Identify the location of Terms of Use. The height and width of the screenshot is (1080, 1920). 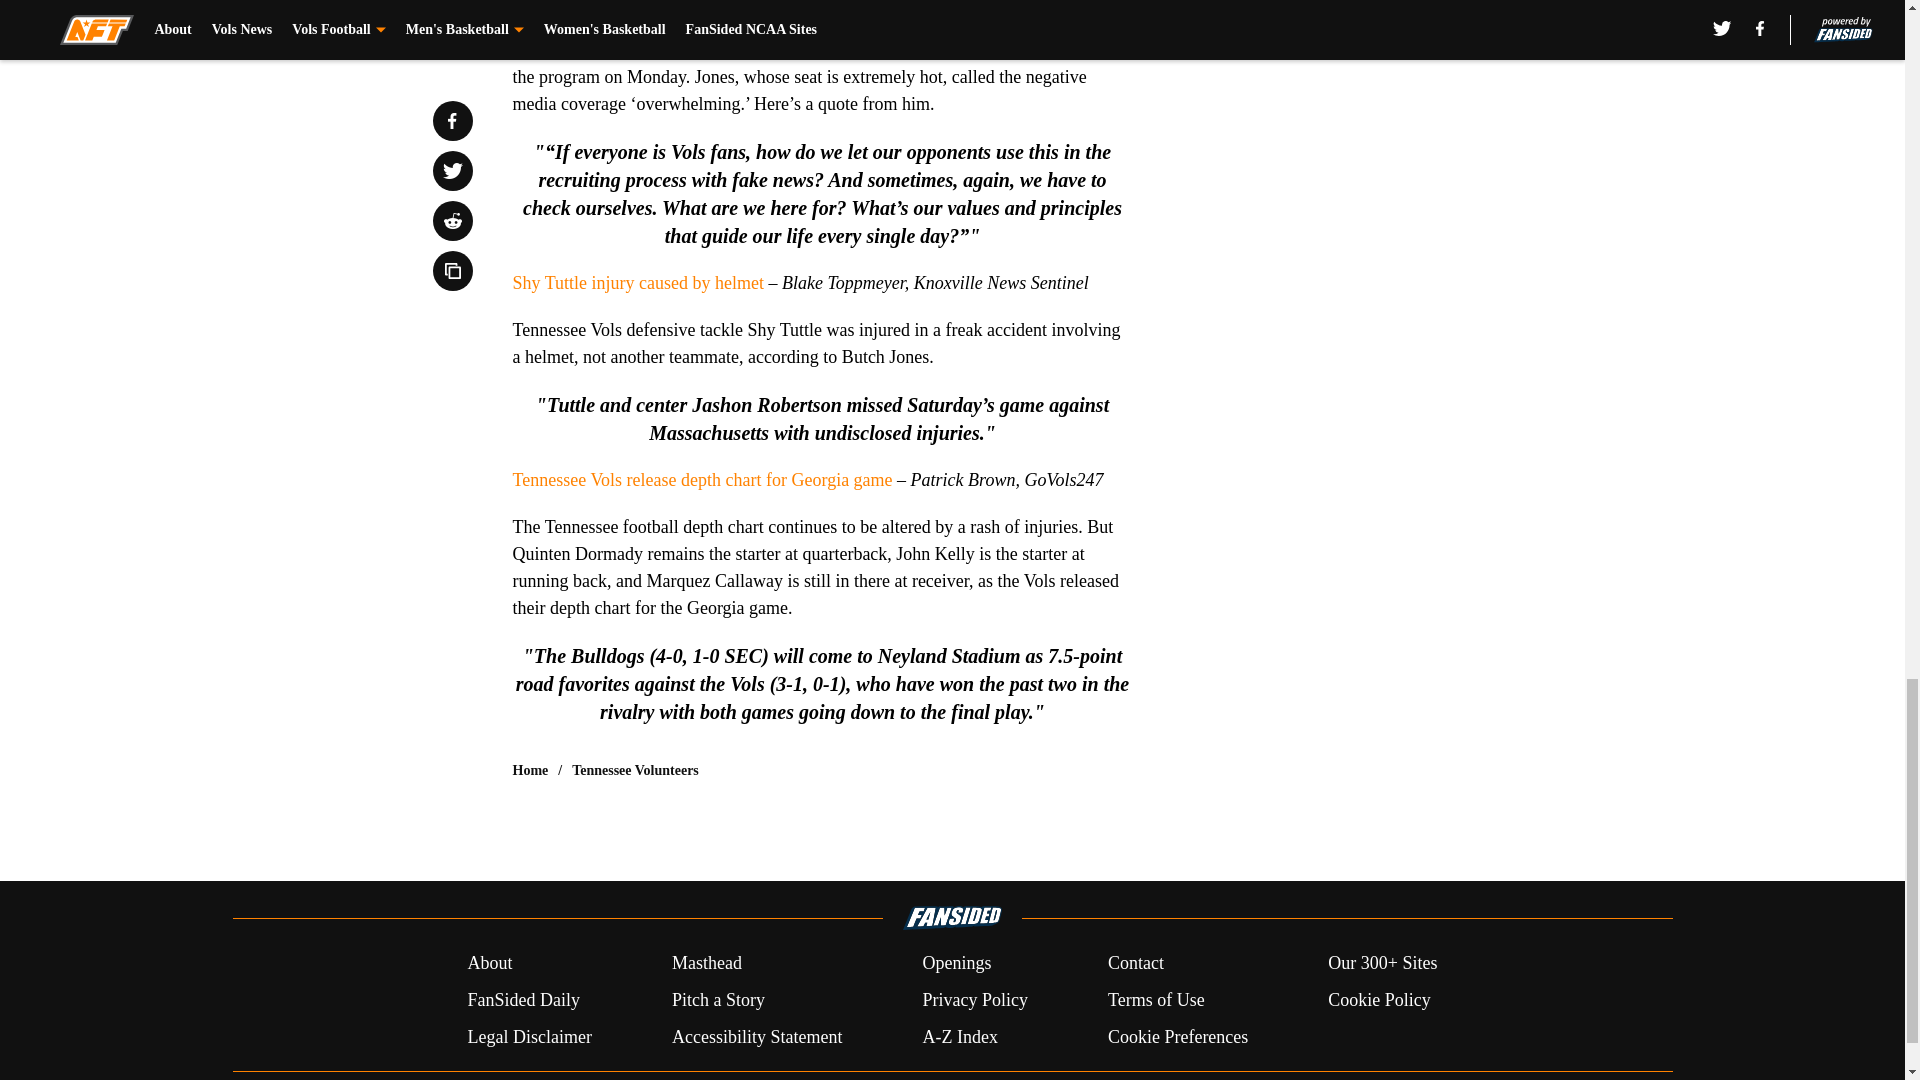
(1156, 1000).